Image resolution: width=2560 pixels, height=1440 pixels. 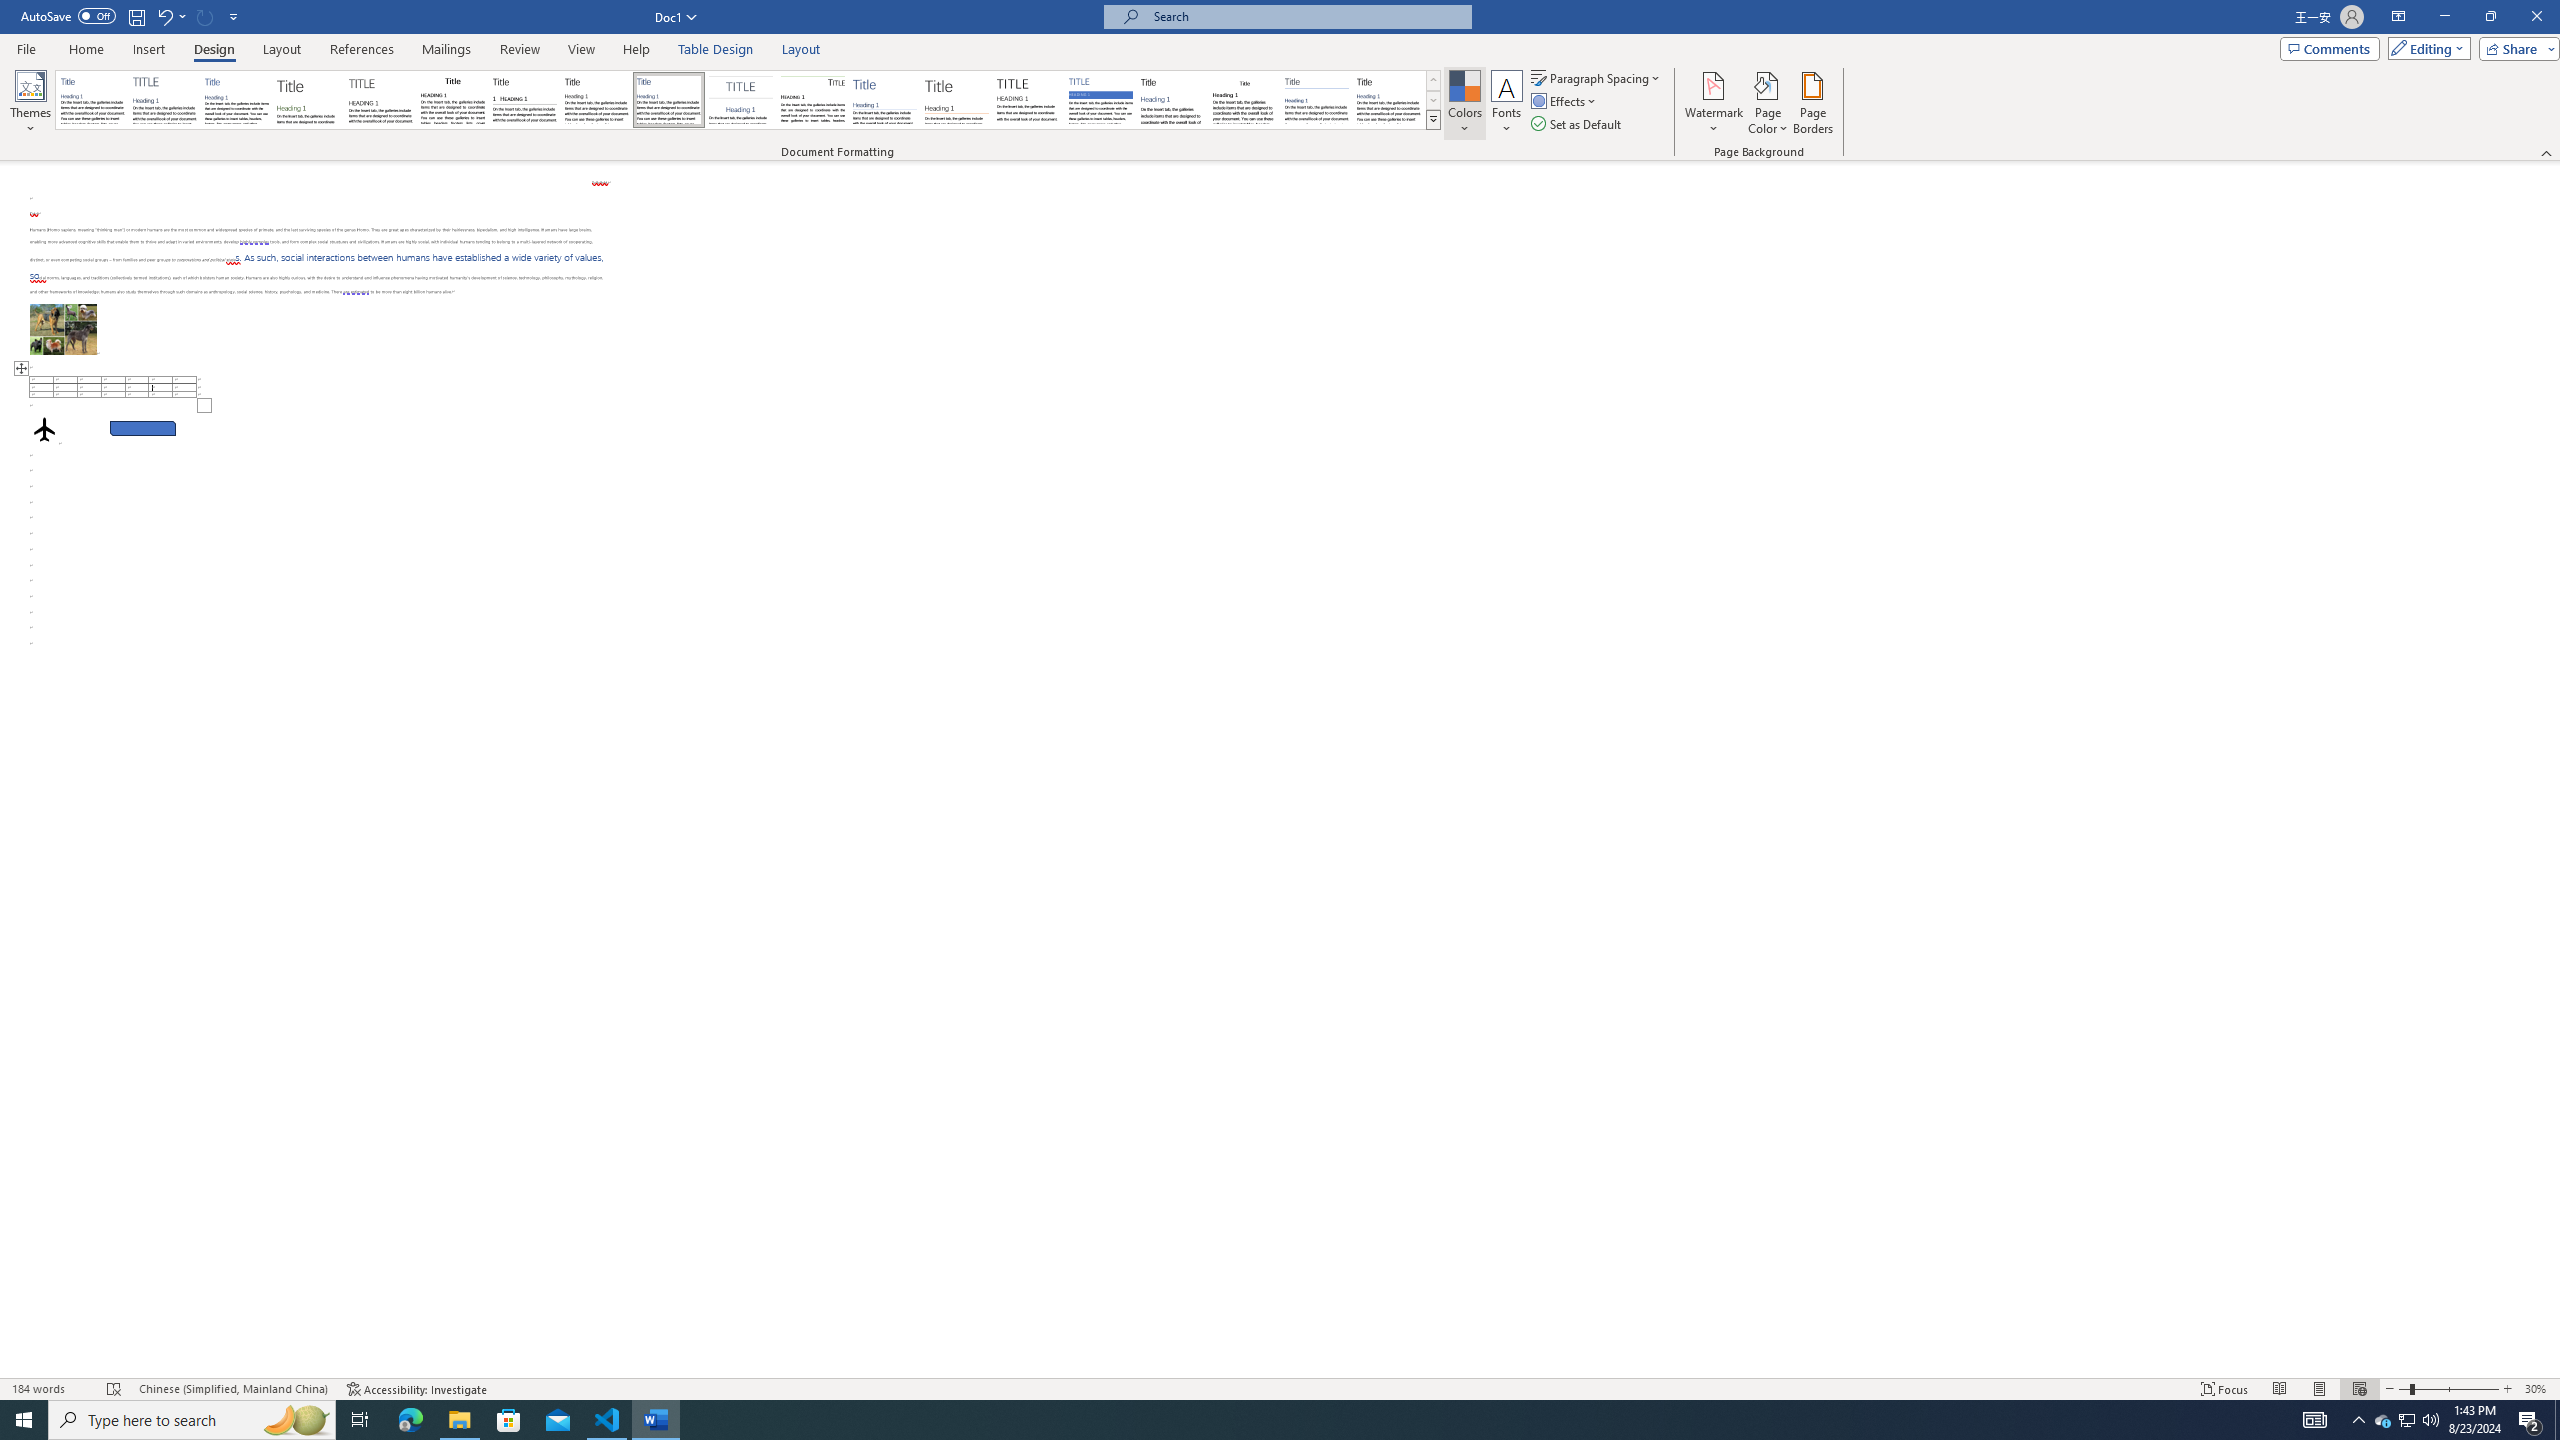 I want to click on Word 2013, so click(x=1390, y=100).